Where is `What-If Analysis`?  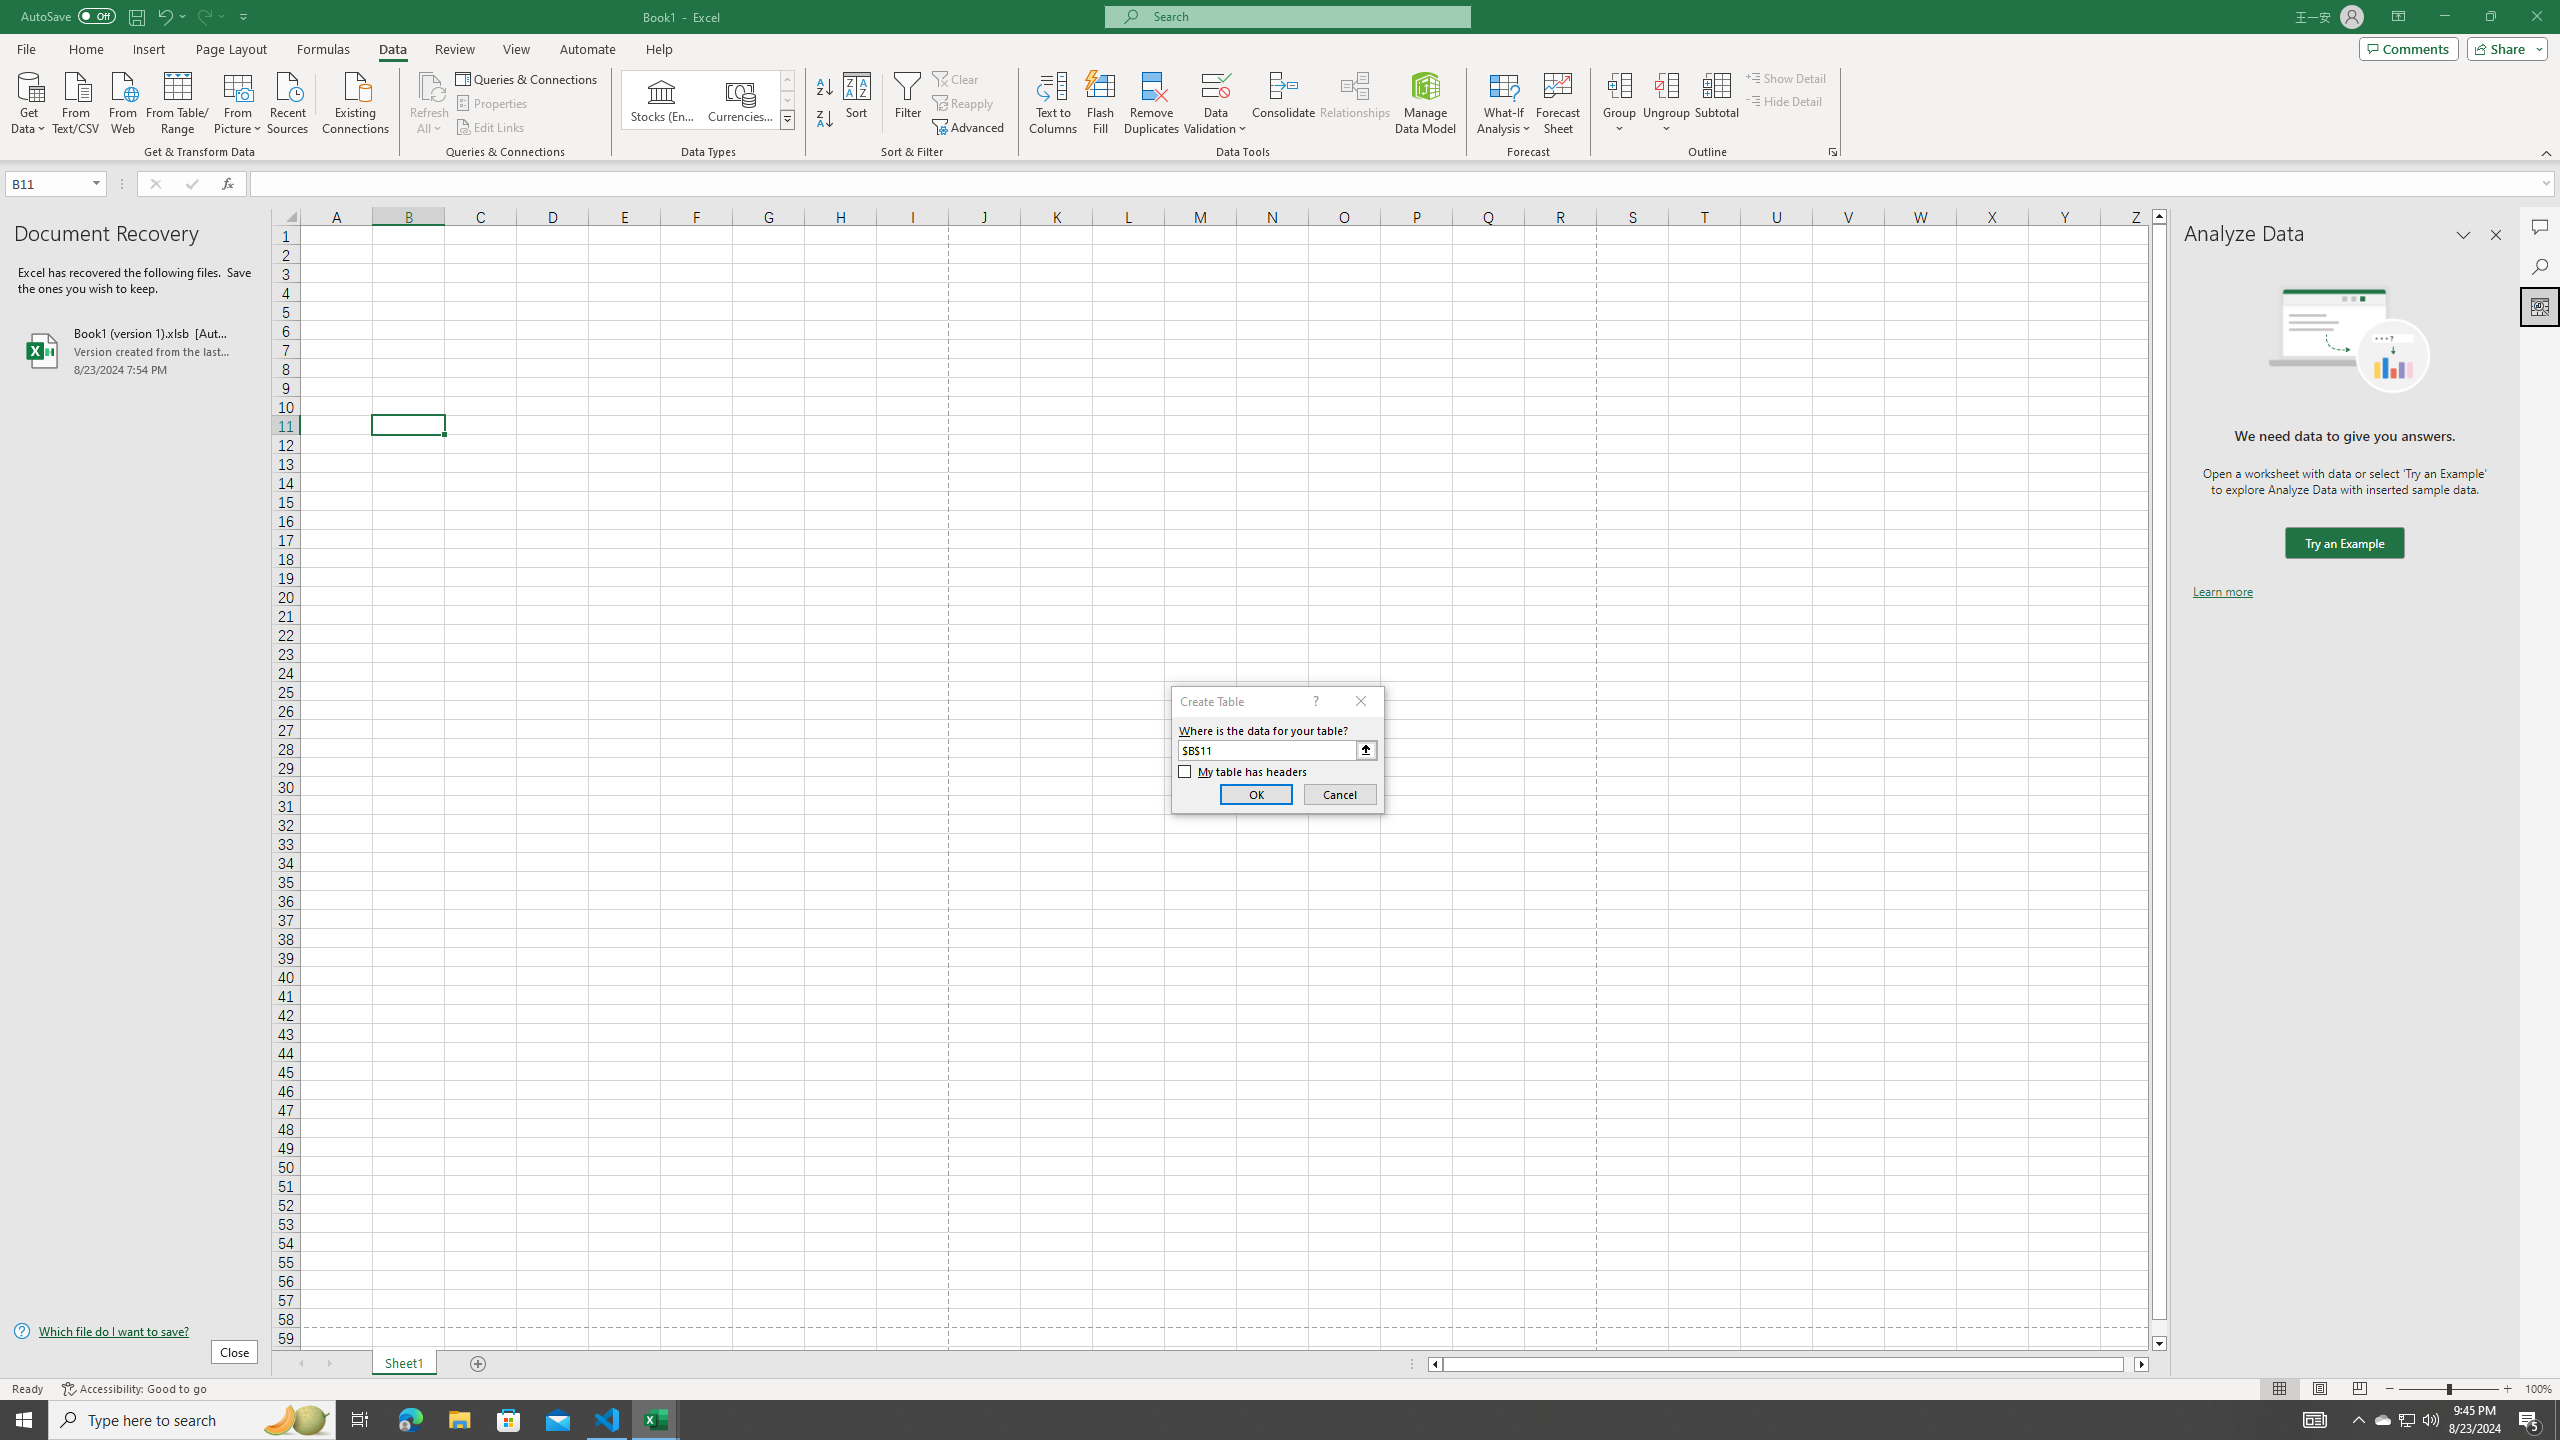
What-If Analysis is located at coordinates (1504, 103).